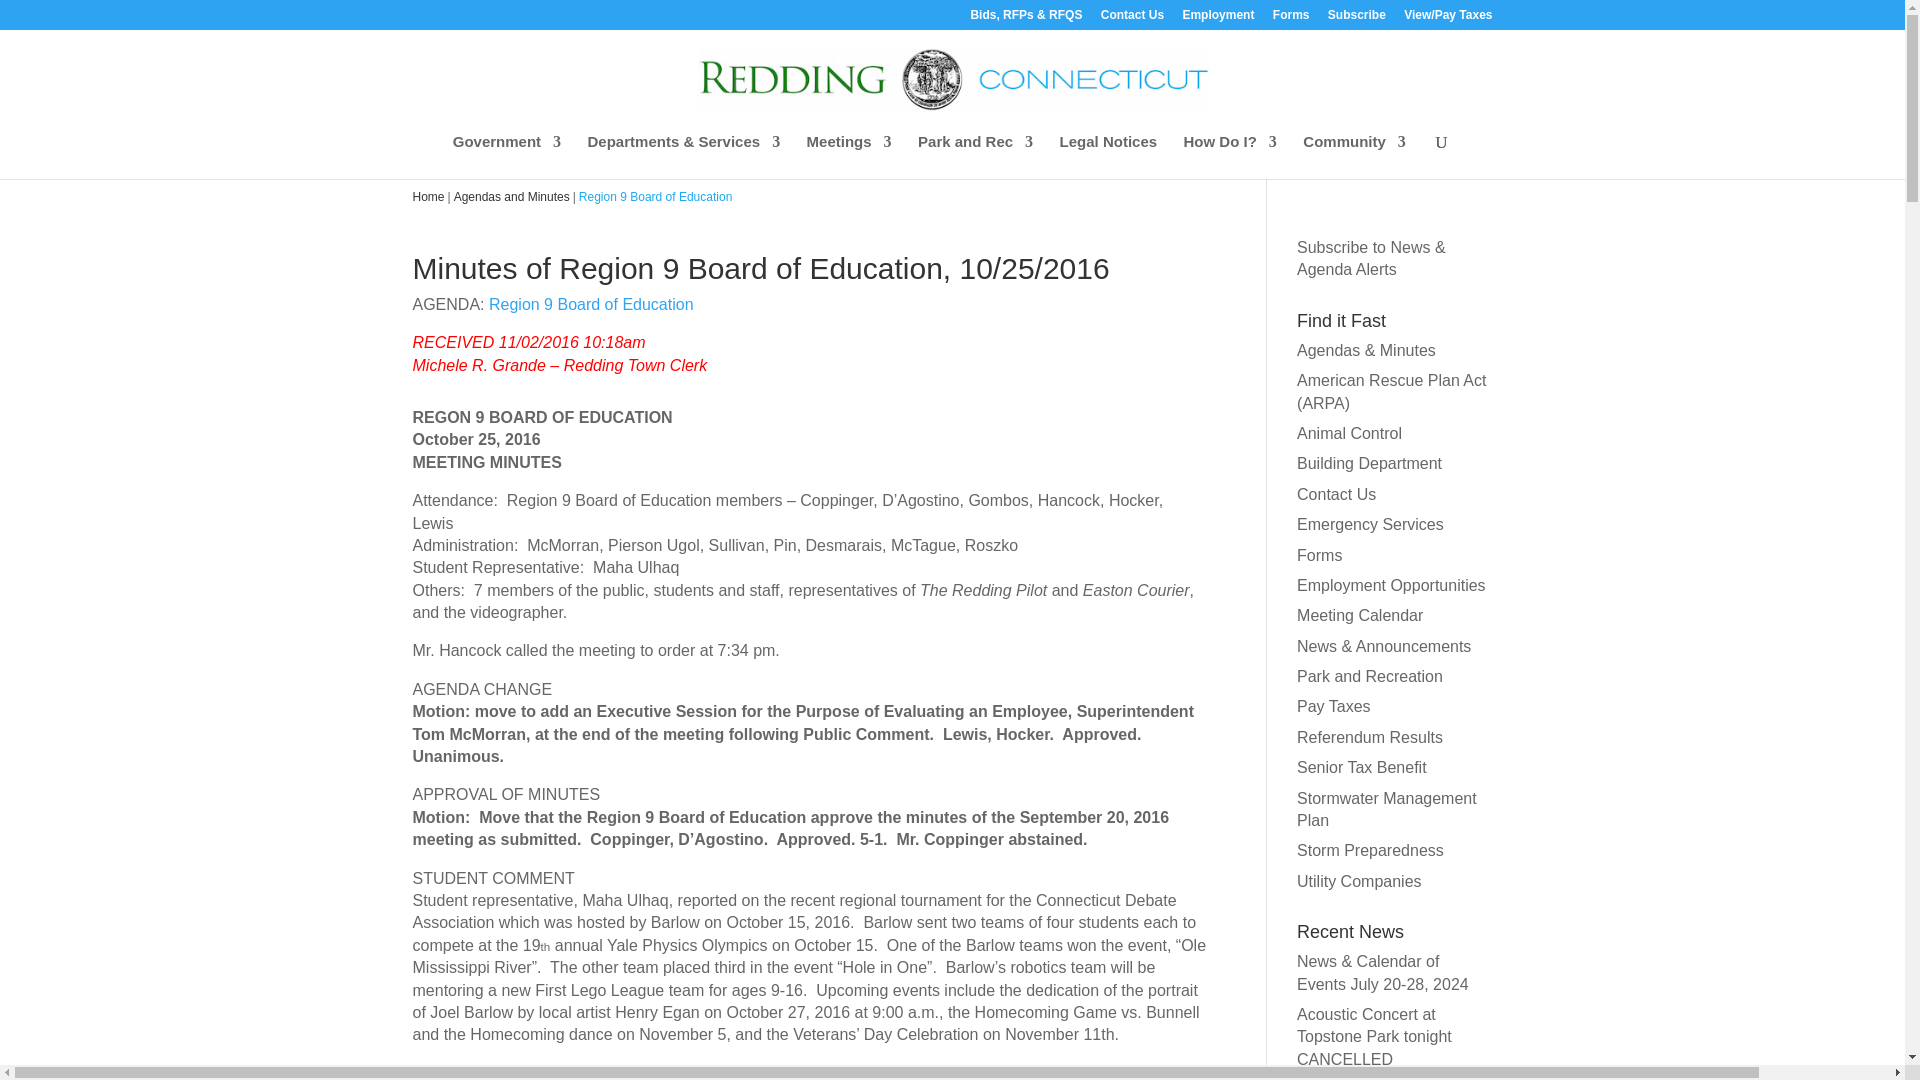 The height and width of the screenshot is (1080, 1920). Describe the element at coordinates (506, 156) in the screenshot. I see `Government` at that location.